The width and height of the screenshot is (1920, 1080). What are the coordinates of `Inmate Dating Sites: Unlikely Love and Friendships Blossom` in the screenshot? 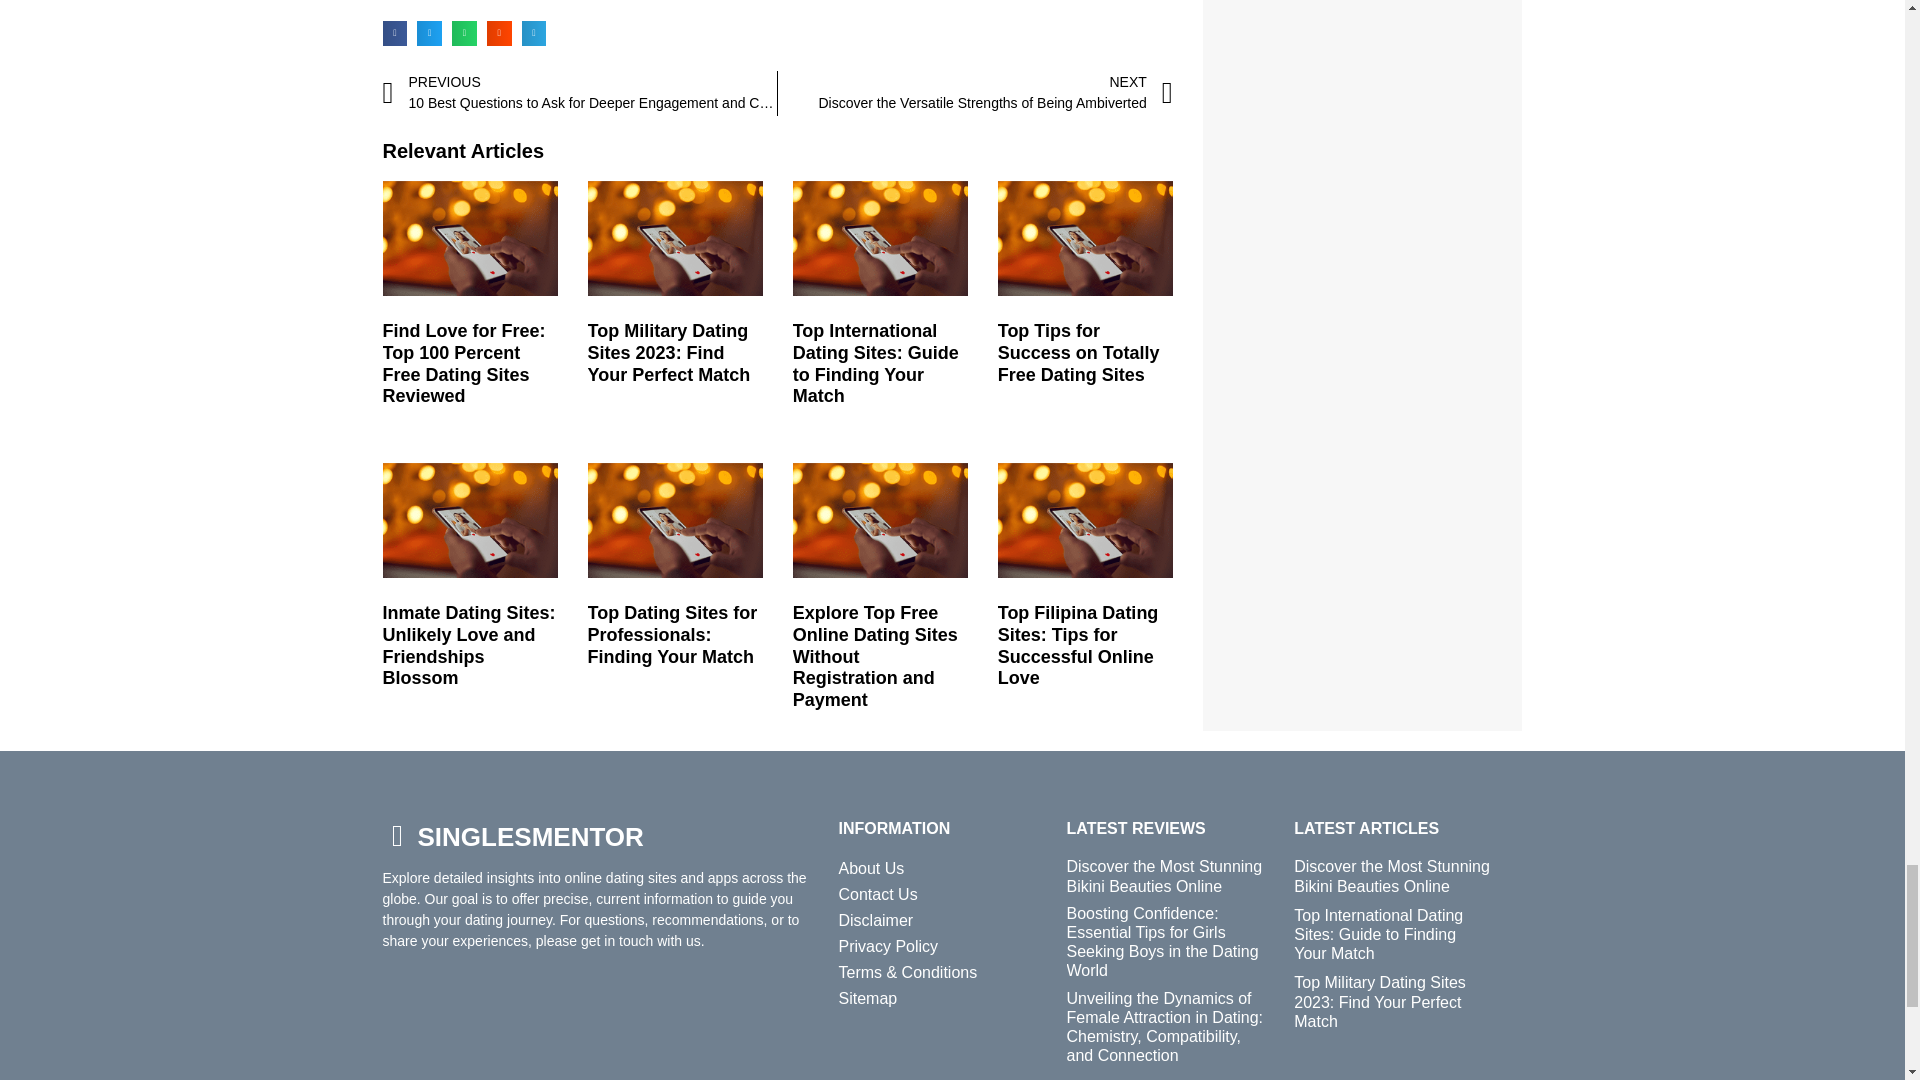 It's located at (668, 352).